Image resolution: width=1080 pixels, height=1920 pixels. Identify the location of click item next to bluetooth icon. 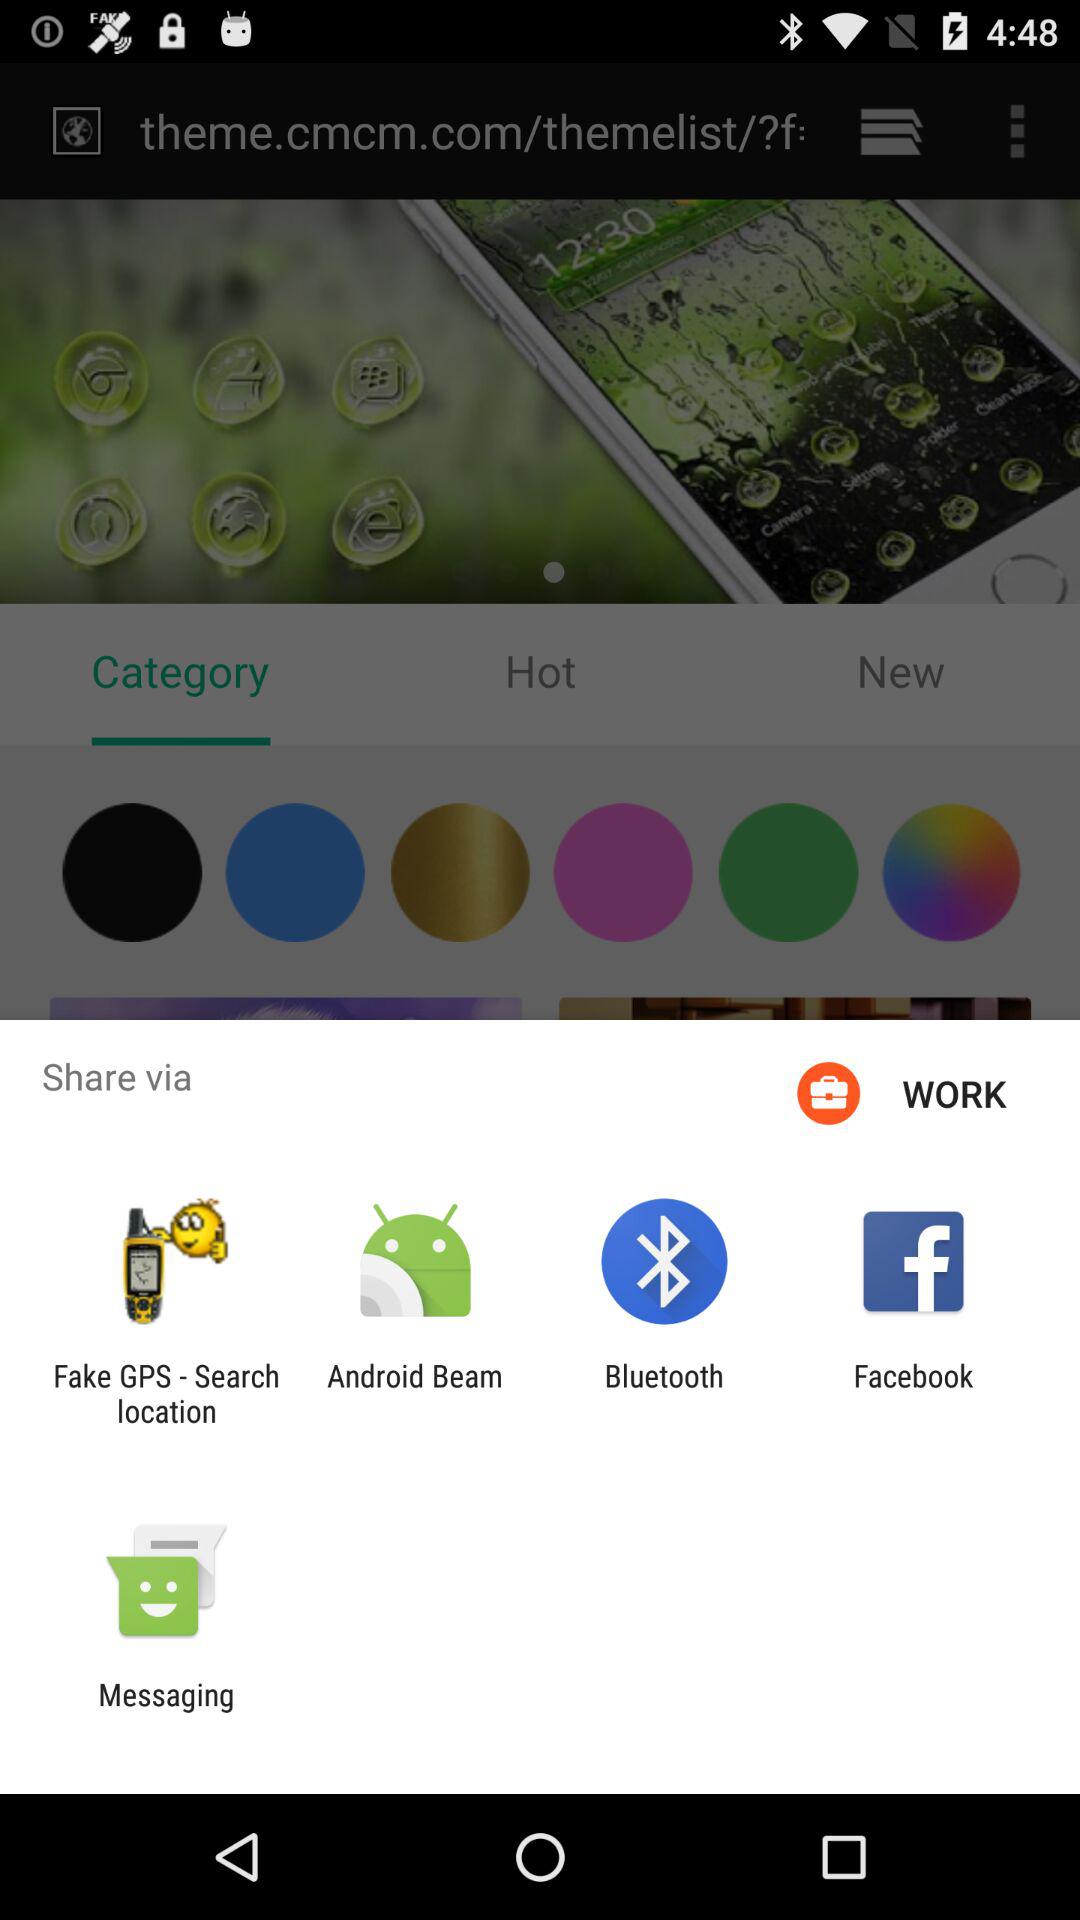
(913, 1393).